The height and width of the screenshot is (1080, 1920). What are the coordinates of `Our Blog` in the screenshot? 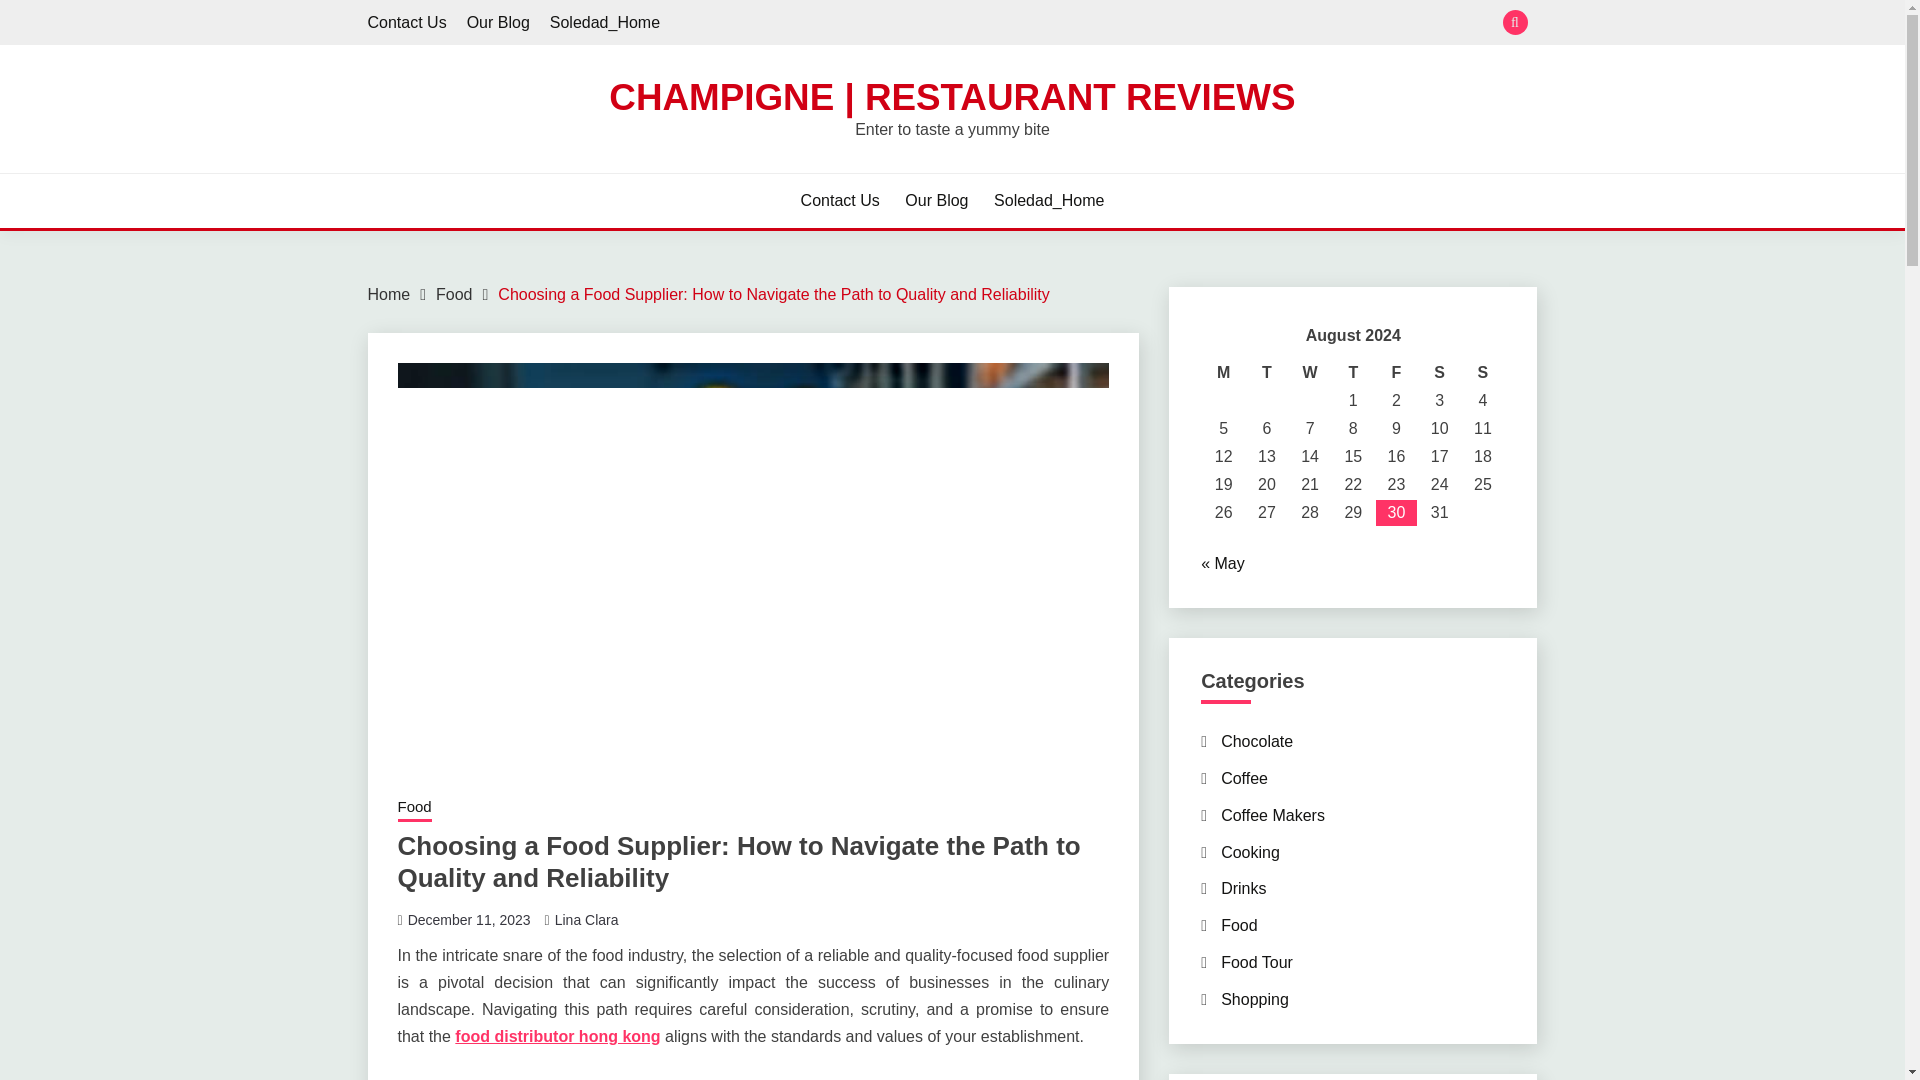 It's located at (936, 200).